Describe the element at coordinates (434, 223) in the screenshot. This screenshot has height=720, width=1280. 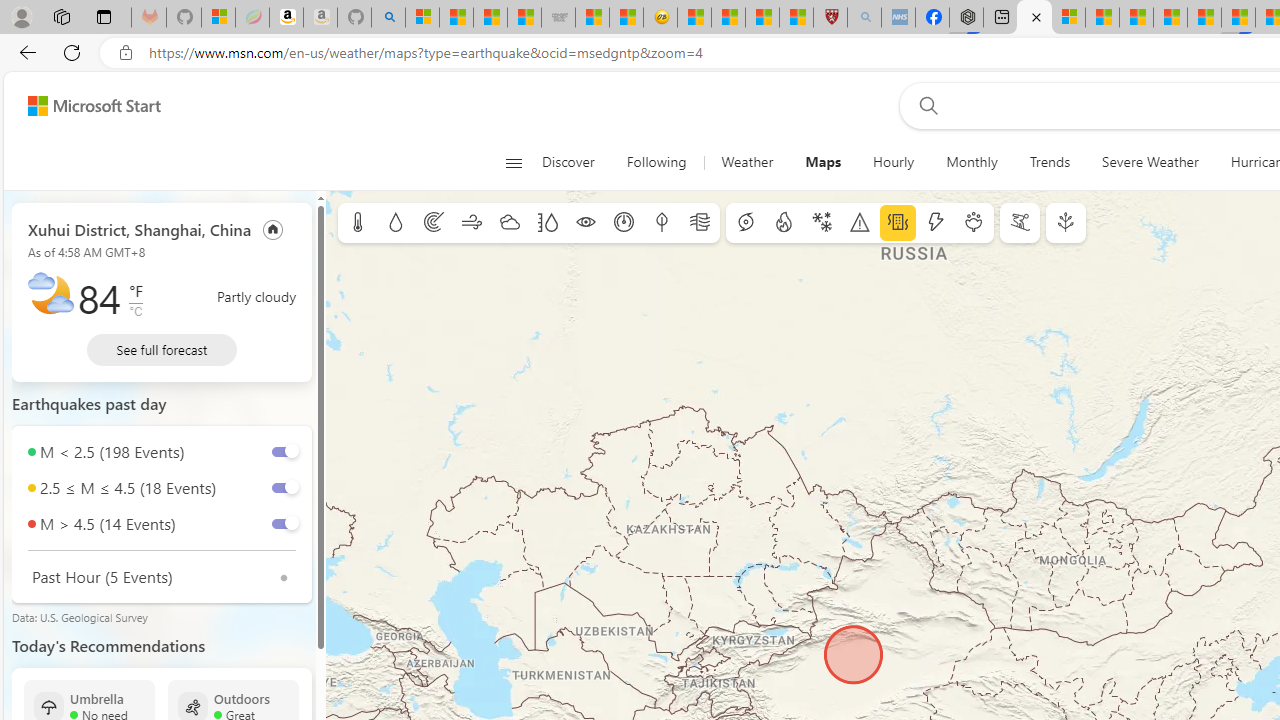
I see `Radar` at that location.